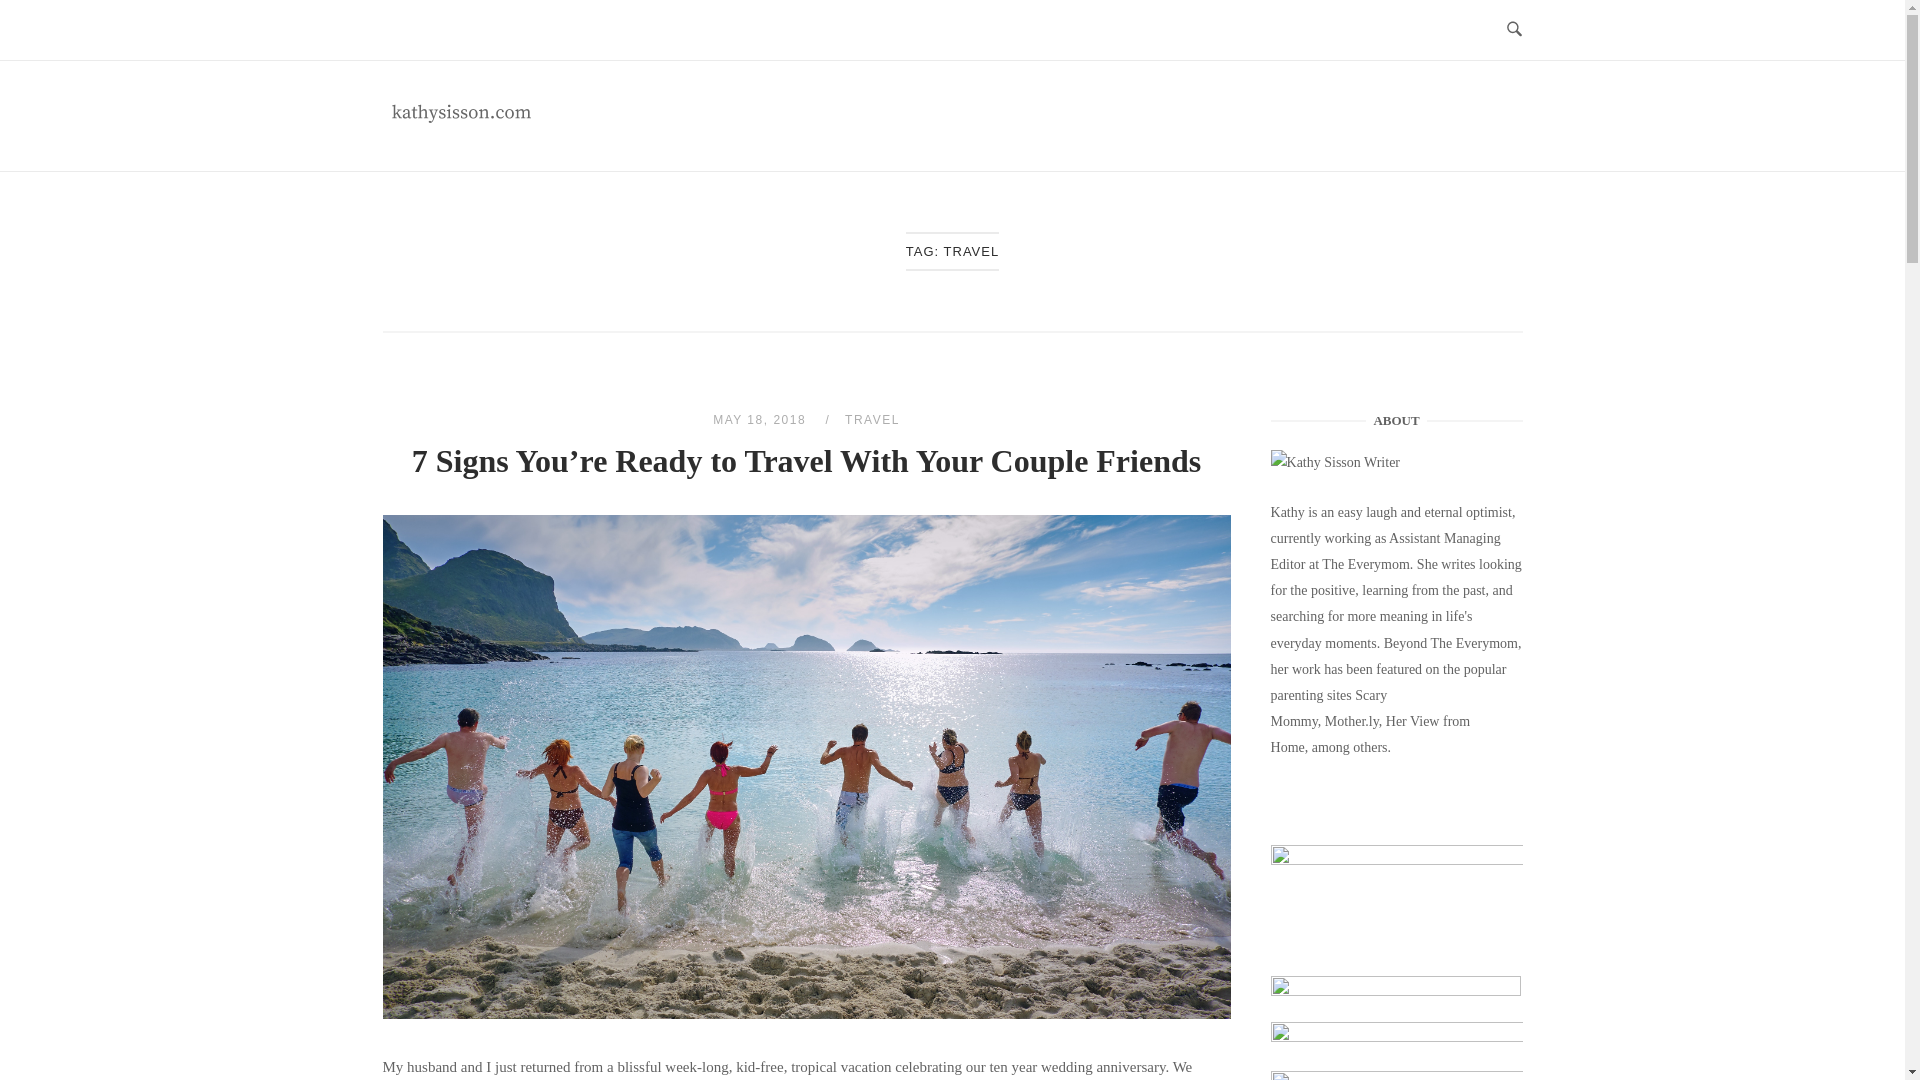  What do you see at coordinates (1353, 721) in the screenshot?
I see `Mother.ly,` at bounding box center [1353, 721].